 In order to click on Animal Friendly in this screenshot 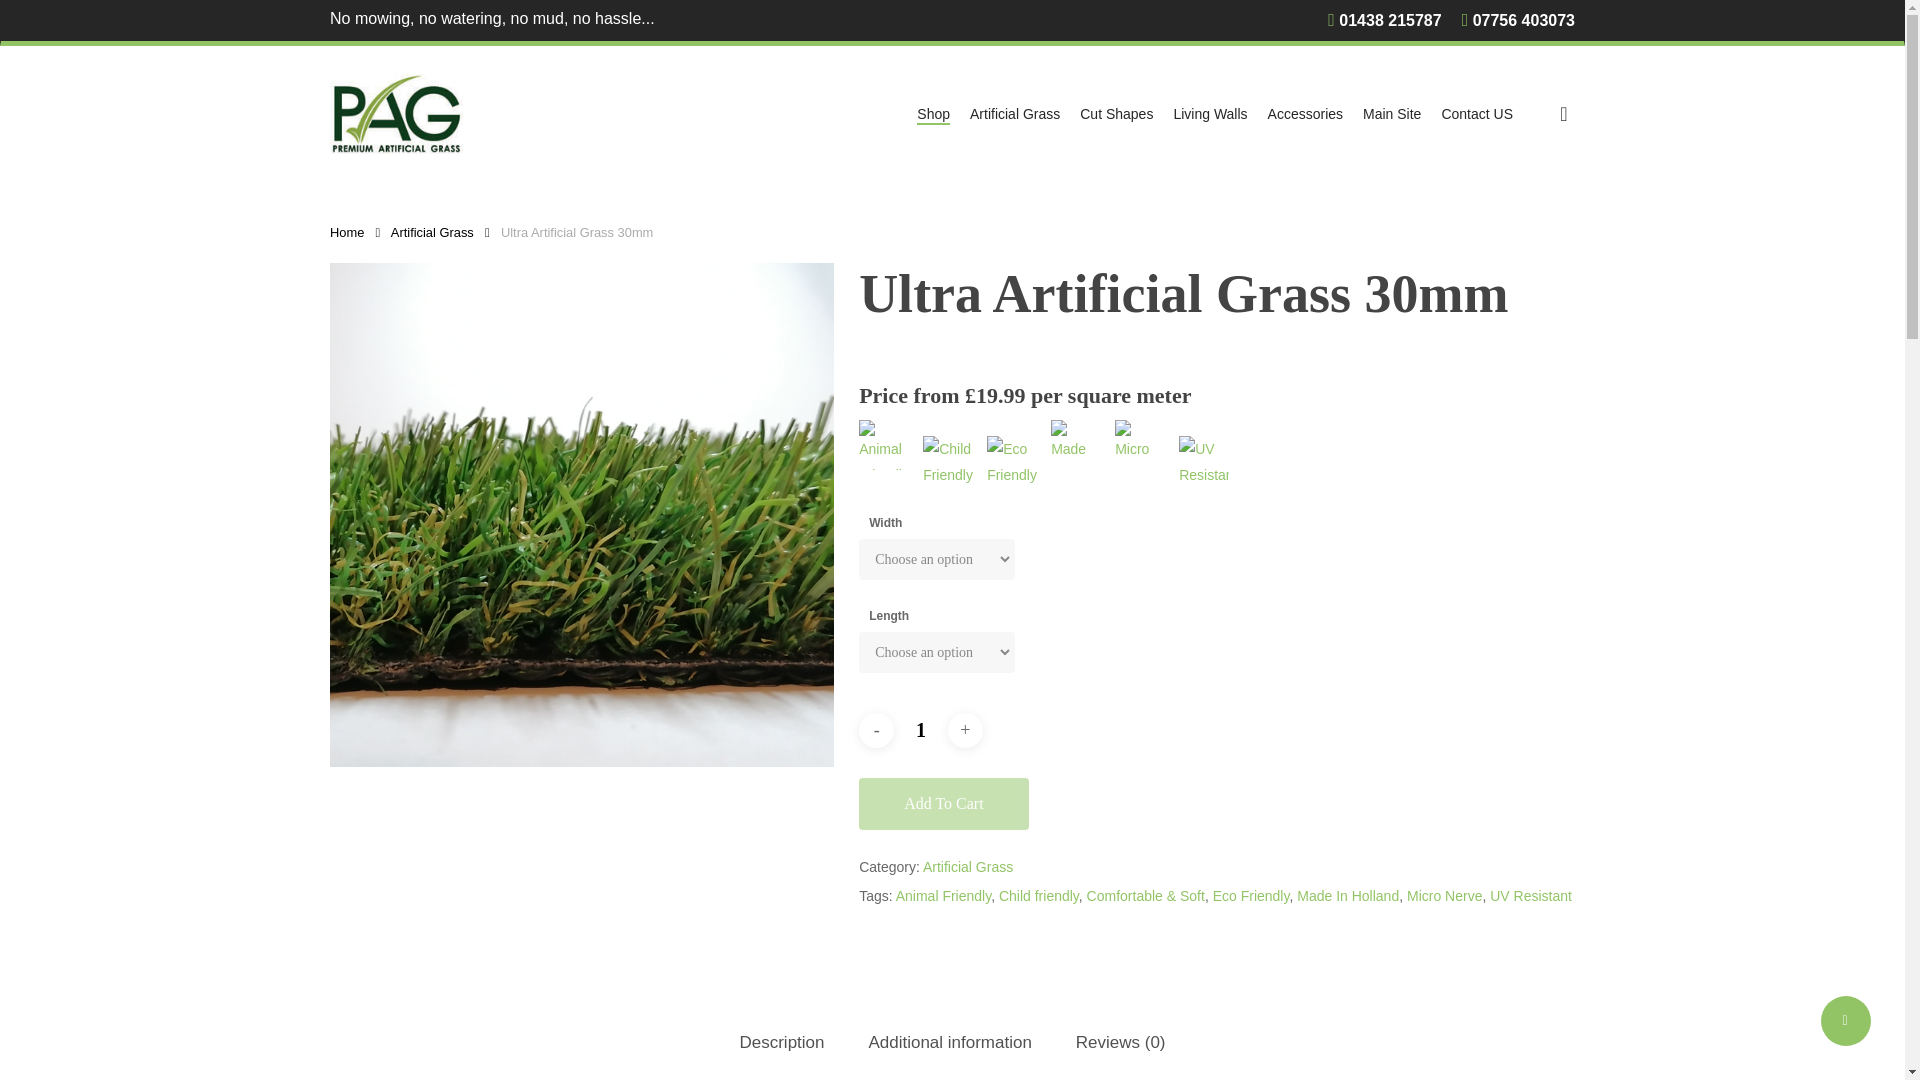, I will do `click(943, 896)`.